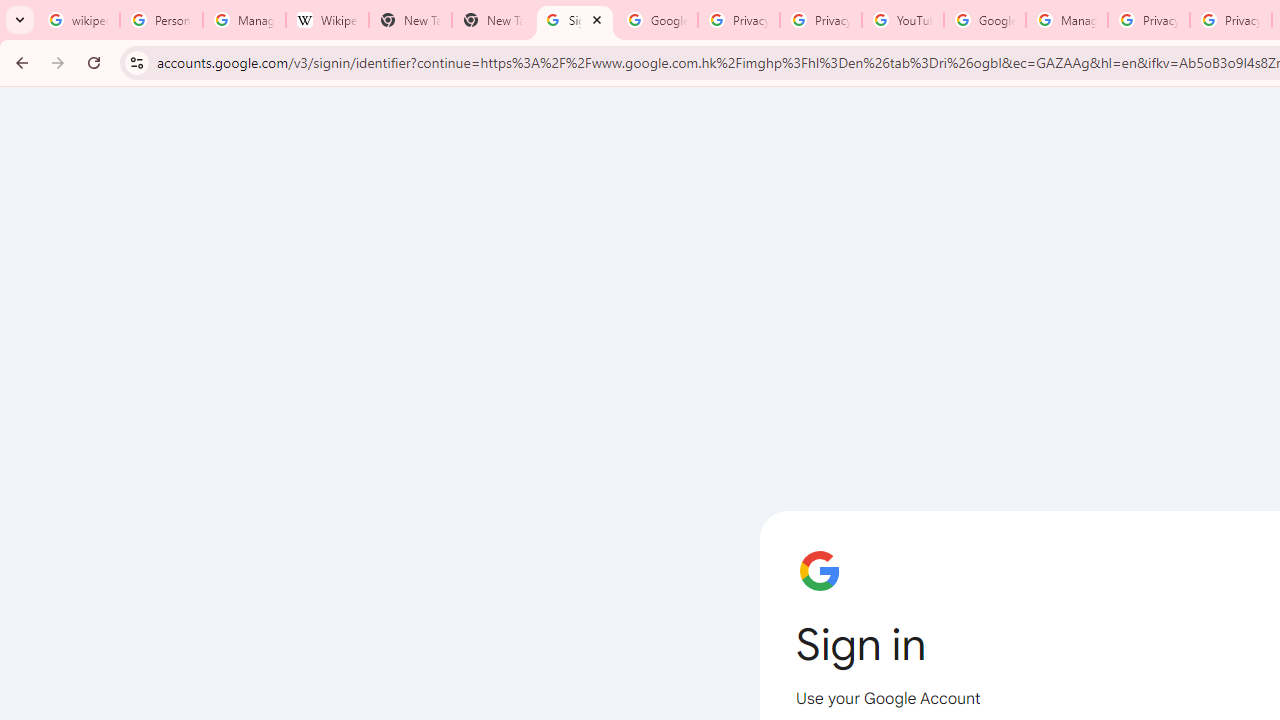 This screenshot has height=720, width=1280. Describe the element at coordinates (984, 20) in the screenshot. I see `Google Account Help` at that location.